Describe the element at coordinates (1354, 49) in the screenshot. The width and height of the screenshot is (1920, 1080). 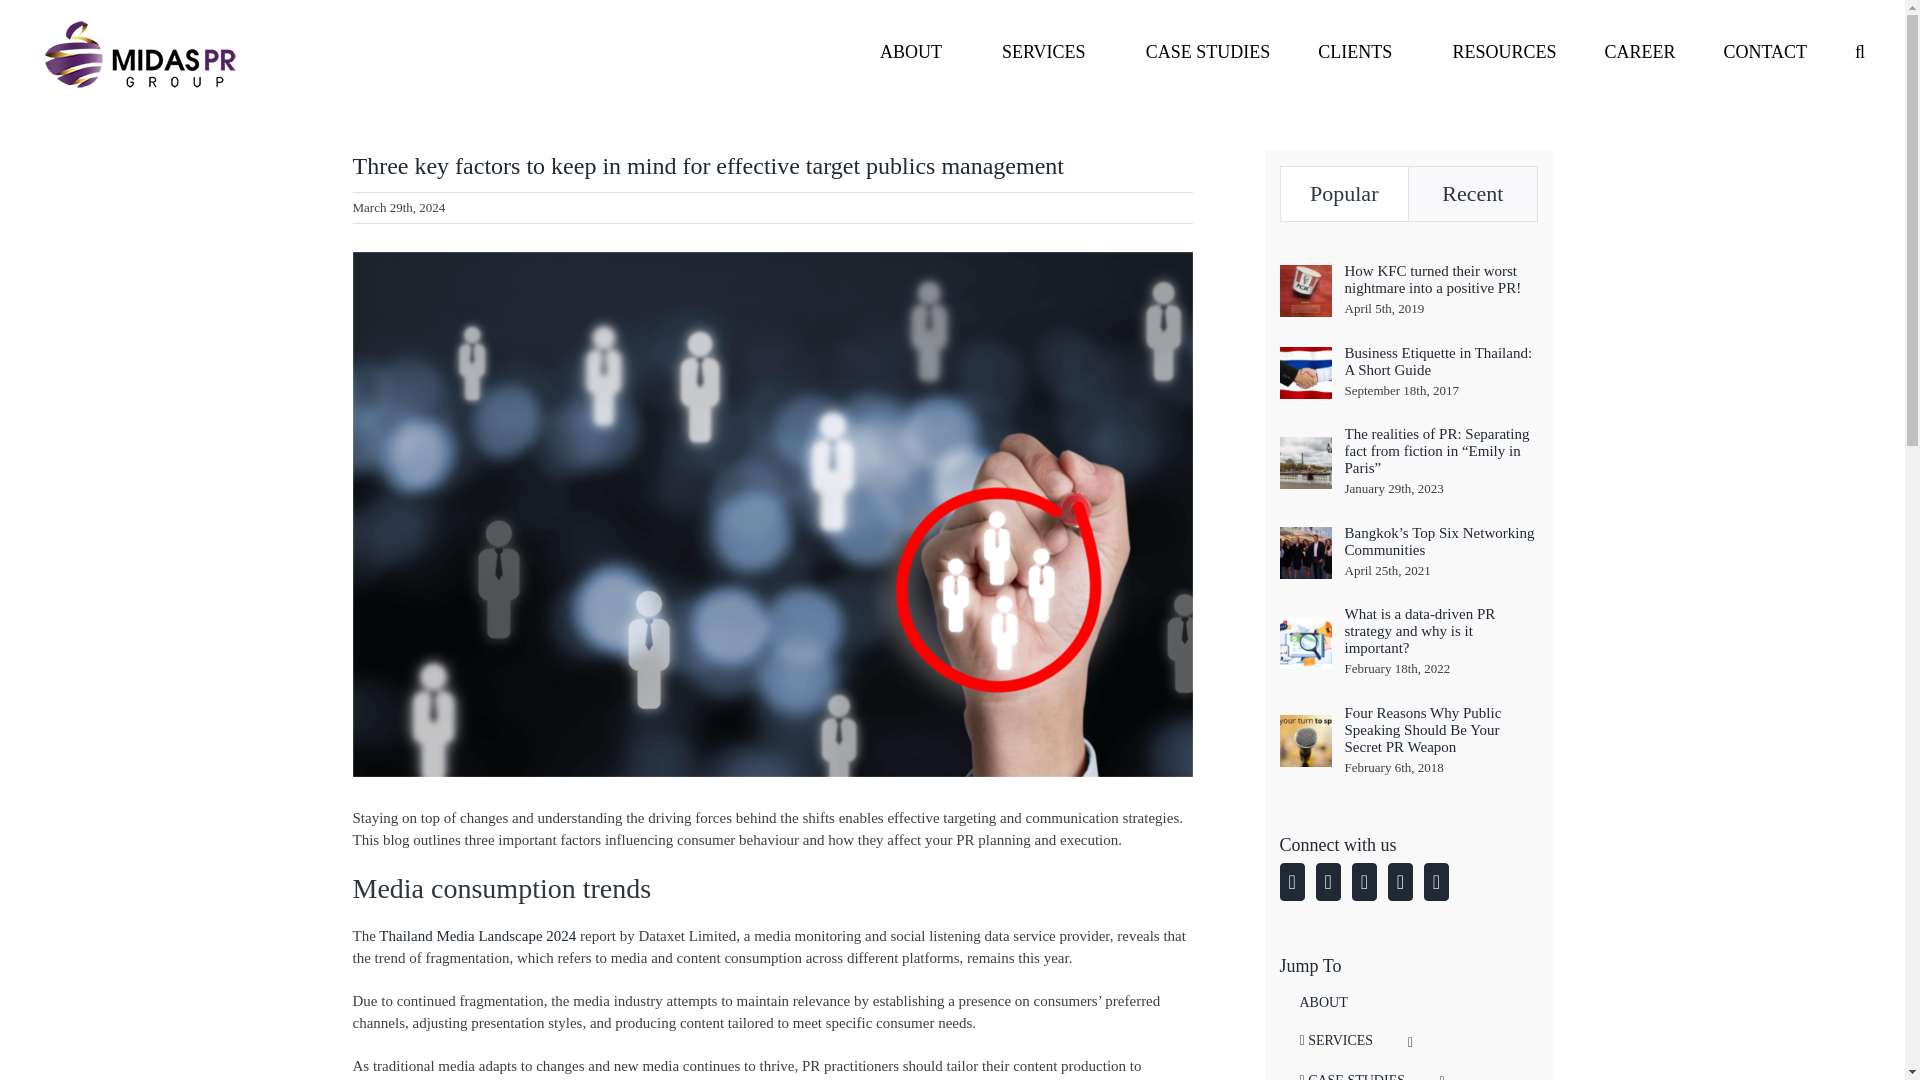
I see `CLIENTS` at that location.